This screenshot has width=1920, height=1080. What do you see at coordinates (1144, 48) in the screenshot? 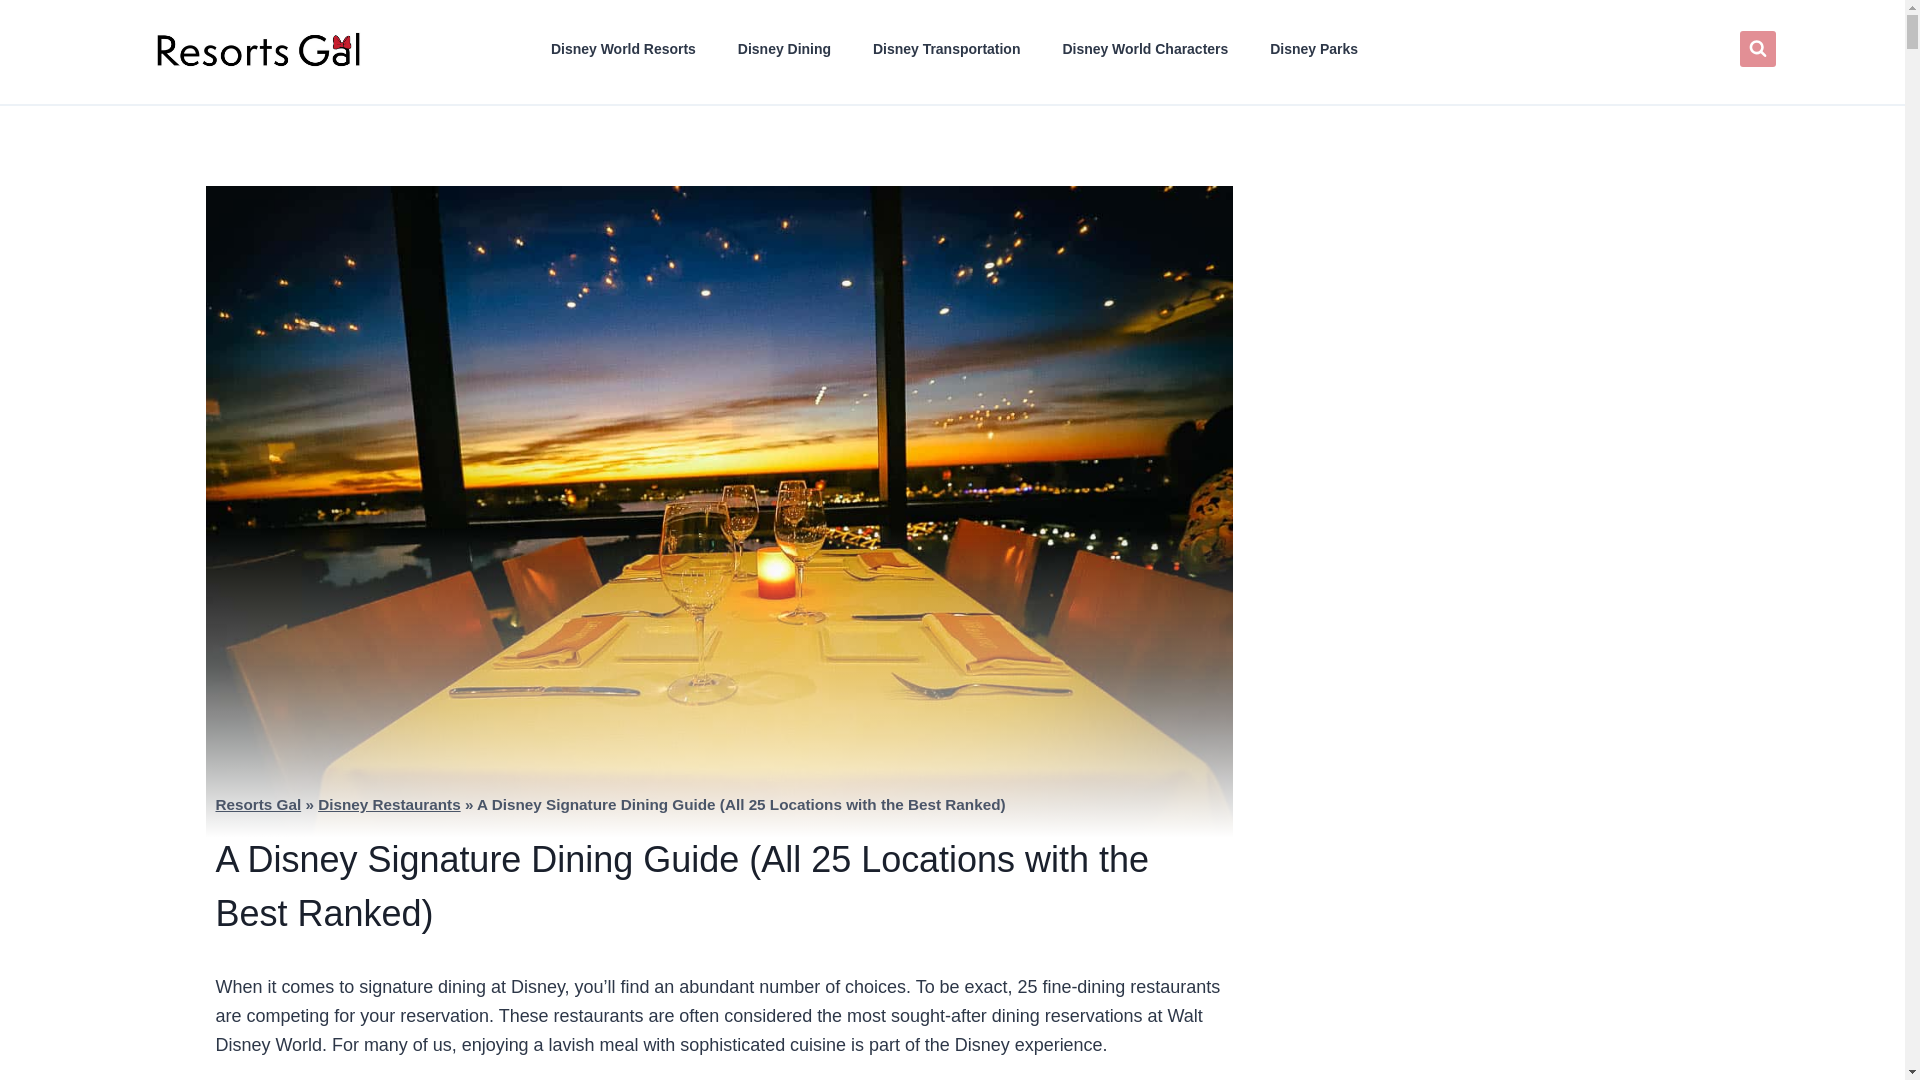
I see `Disney World Characters` at bounding box center [1144, 48].